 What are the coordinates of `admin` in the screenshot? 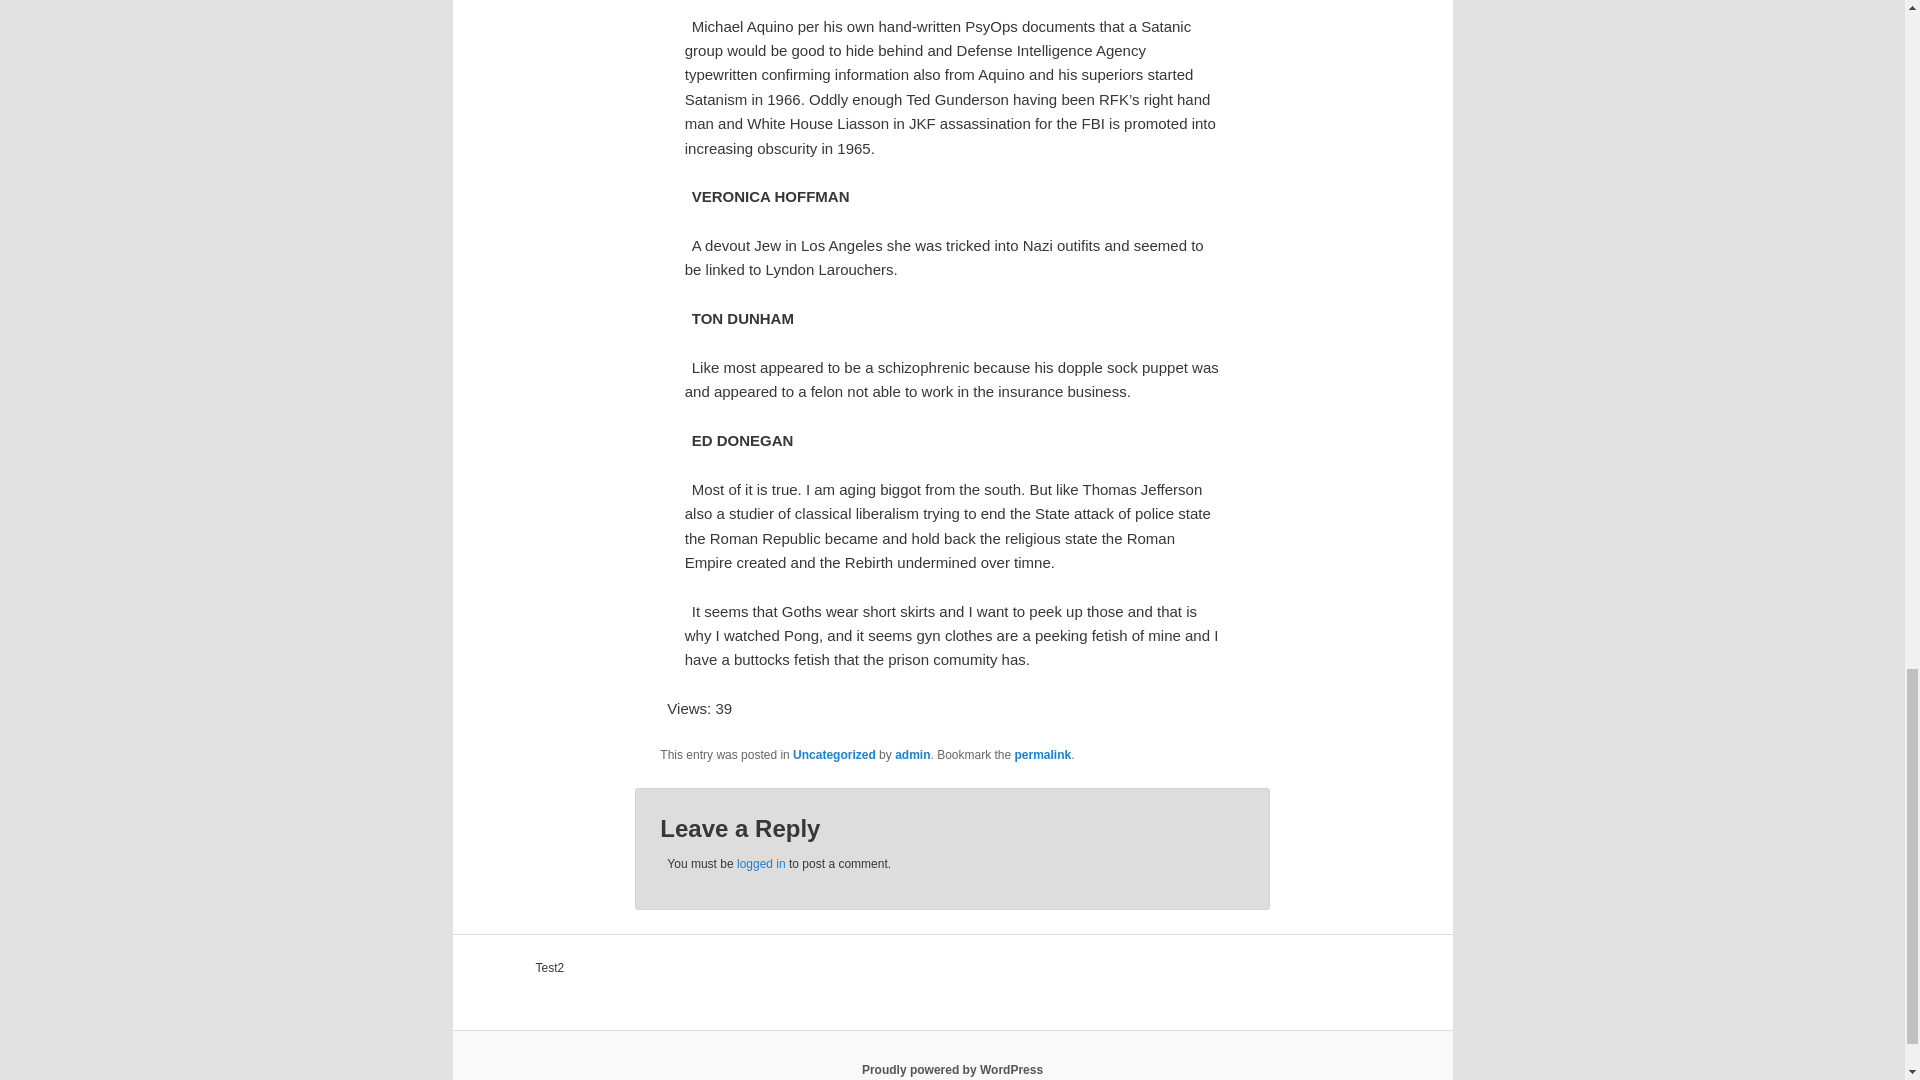 It's located at (912, 755).